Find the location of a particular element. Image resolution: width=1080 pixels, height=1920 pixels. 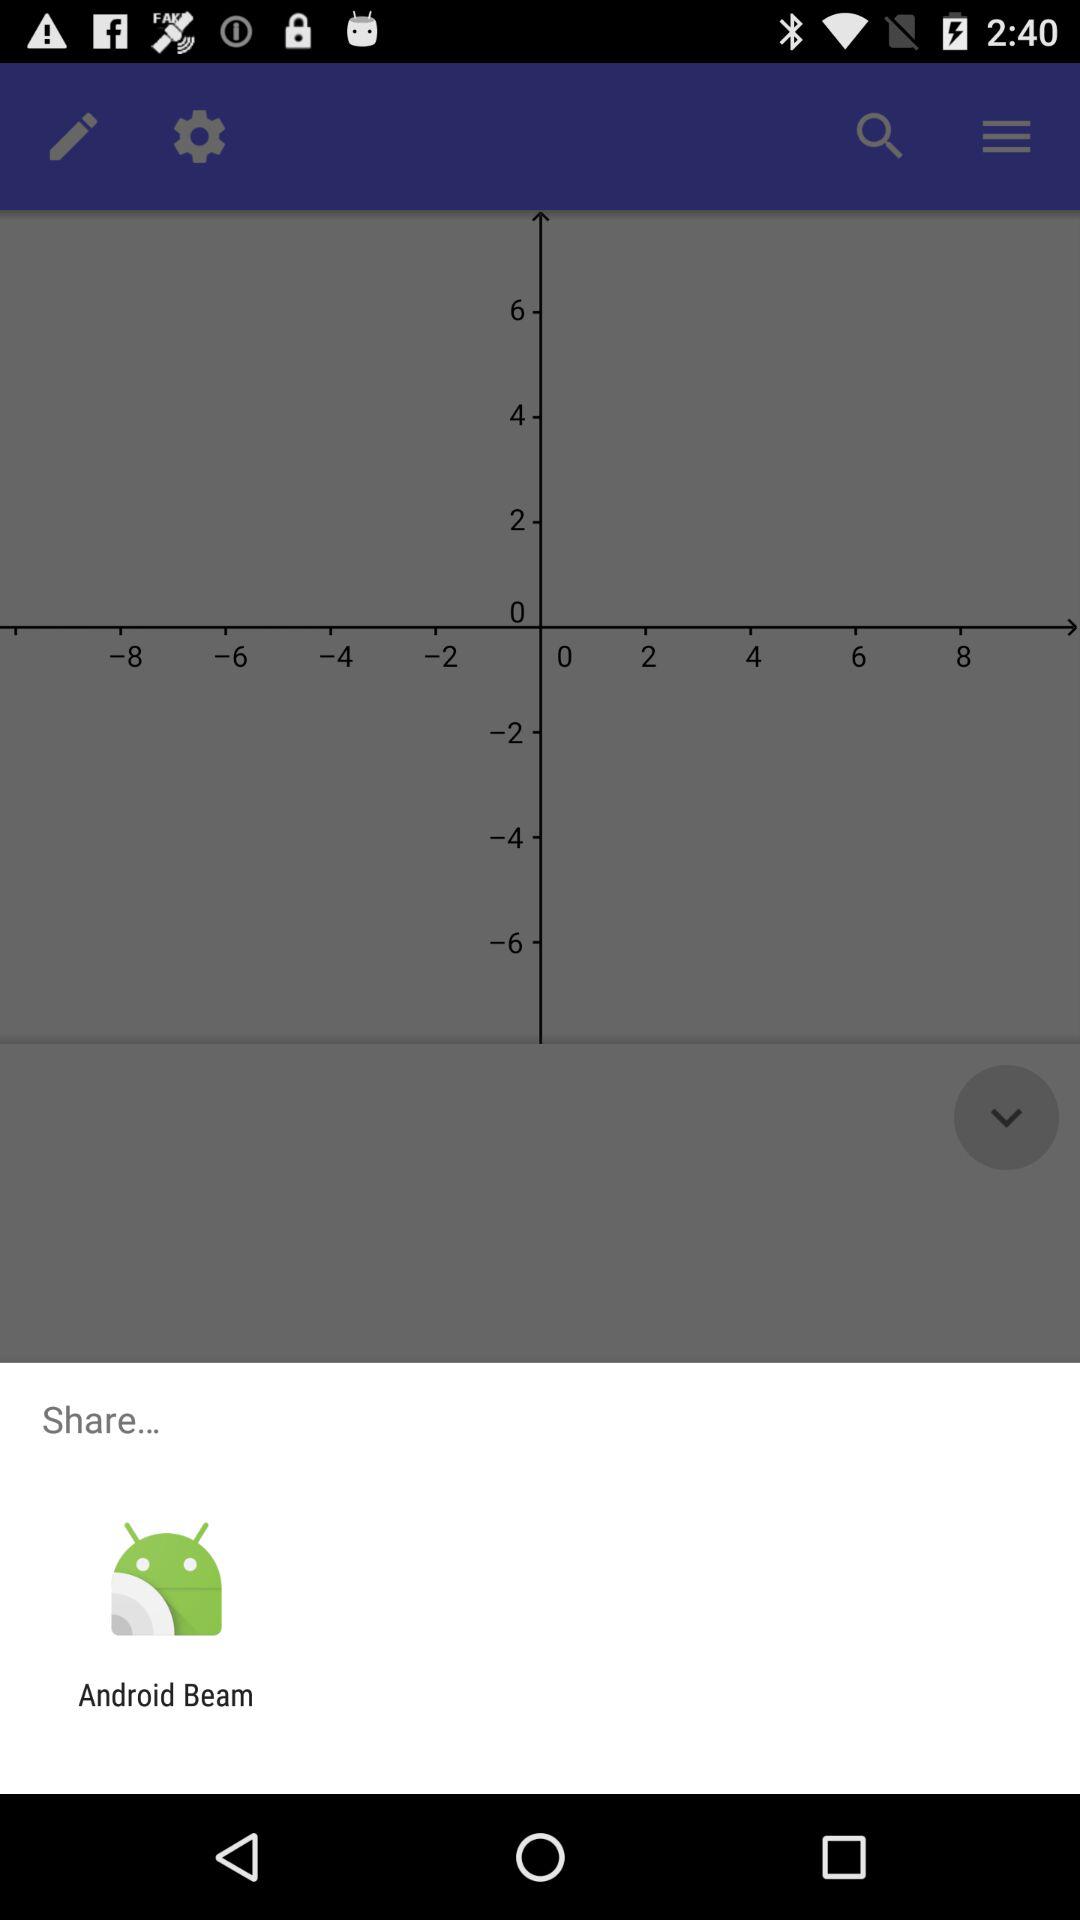

click the android beam icon is located at coordinates (166, 1712).